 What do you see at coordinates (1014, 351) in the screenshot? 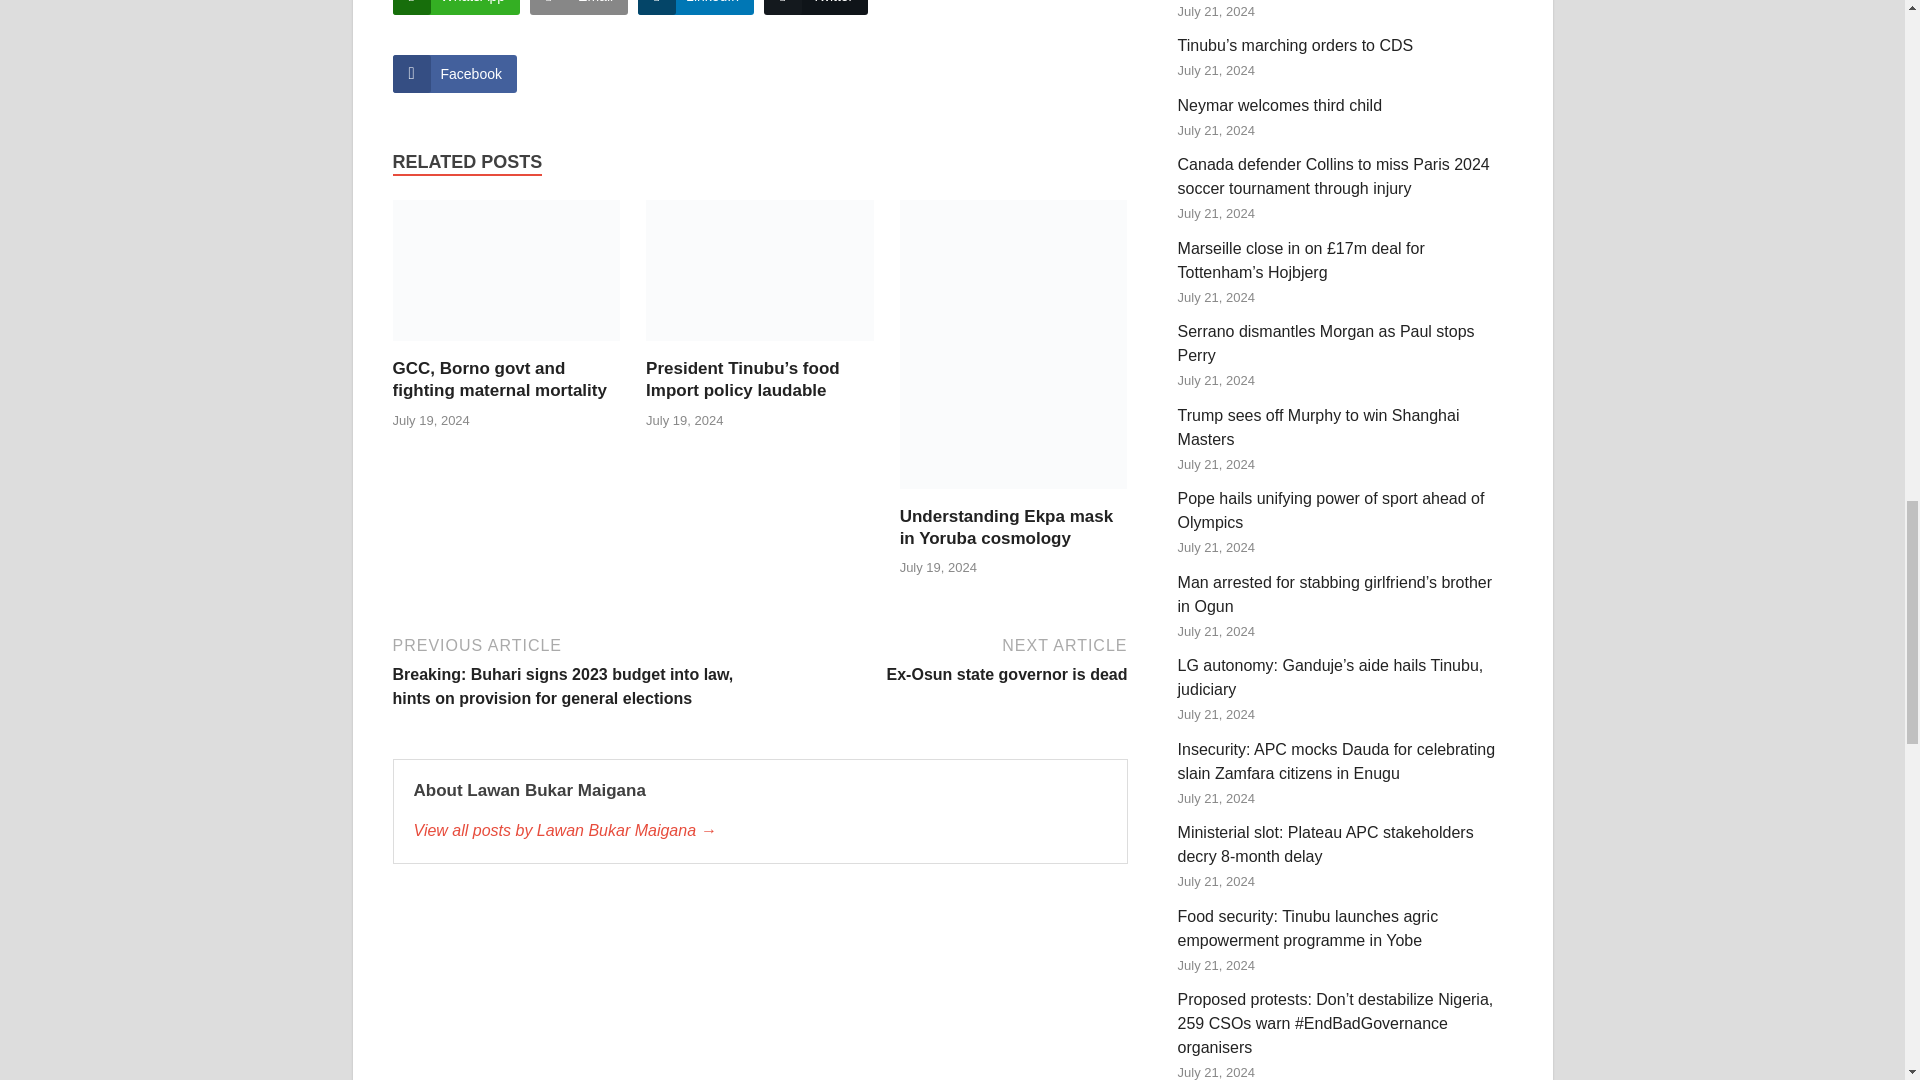
I see `Understanding Ekpa mask in Yoruba cosmology` at bounding box center [1014, 351].